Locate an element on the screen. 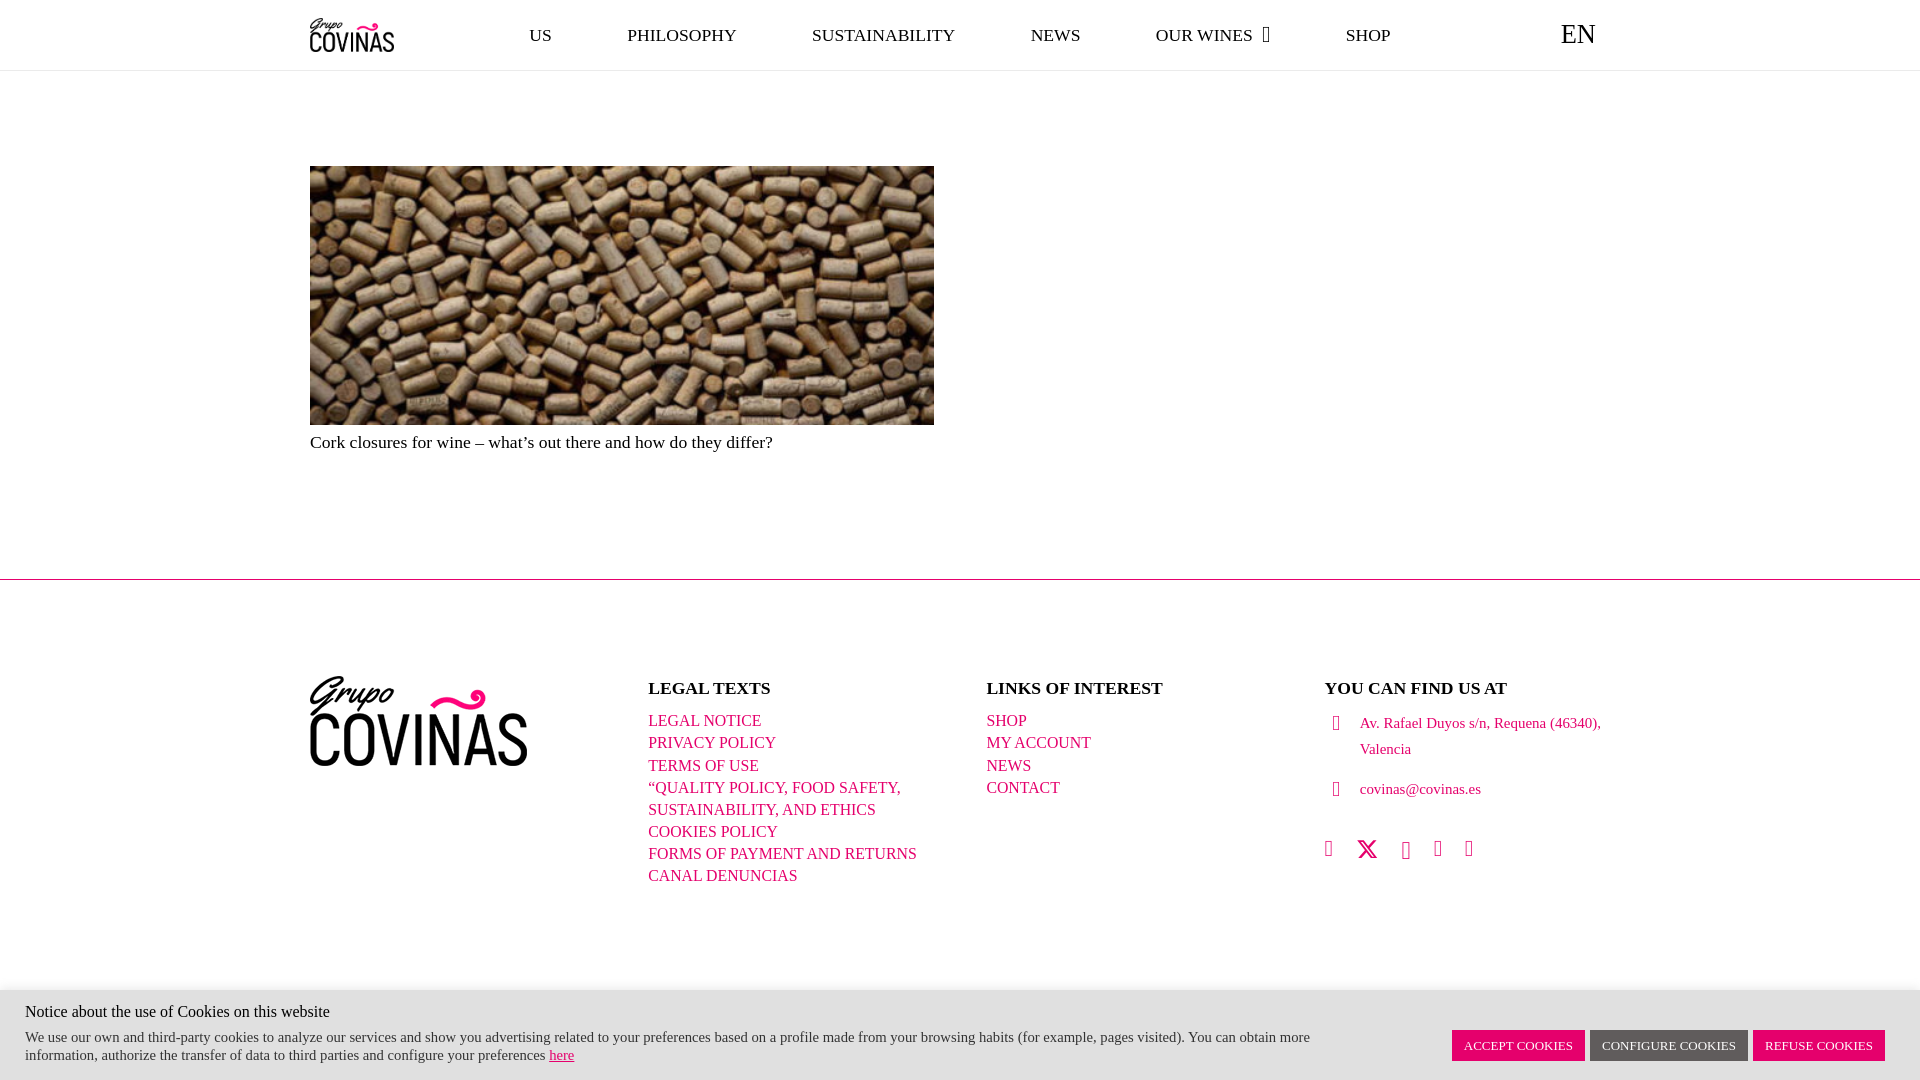  EN is located at coordinates (1578, 34).